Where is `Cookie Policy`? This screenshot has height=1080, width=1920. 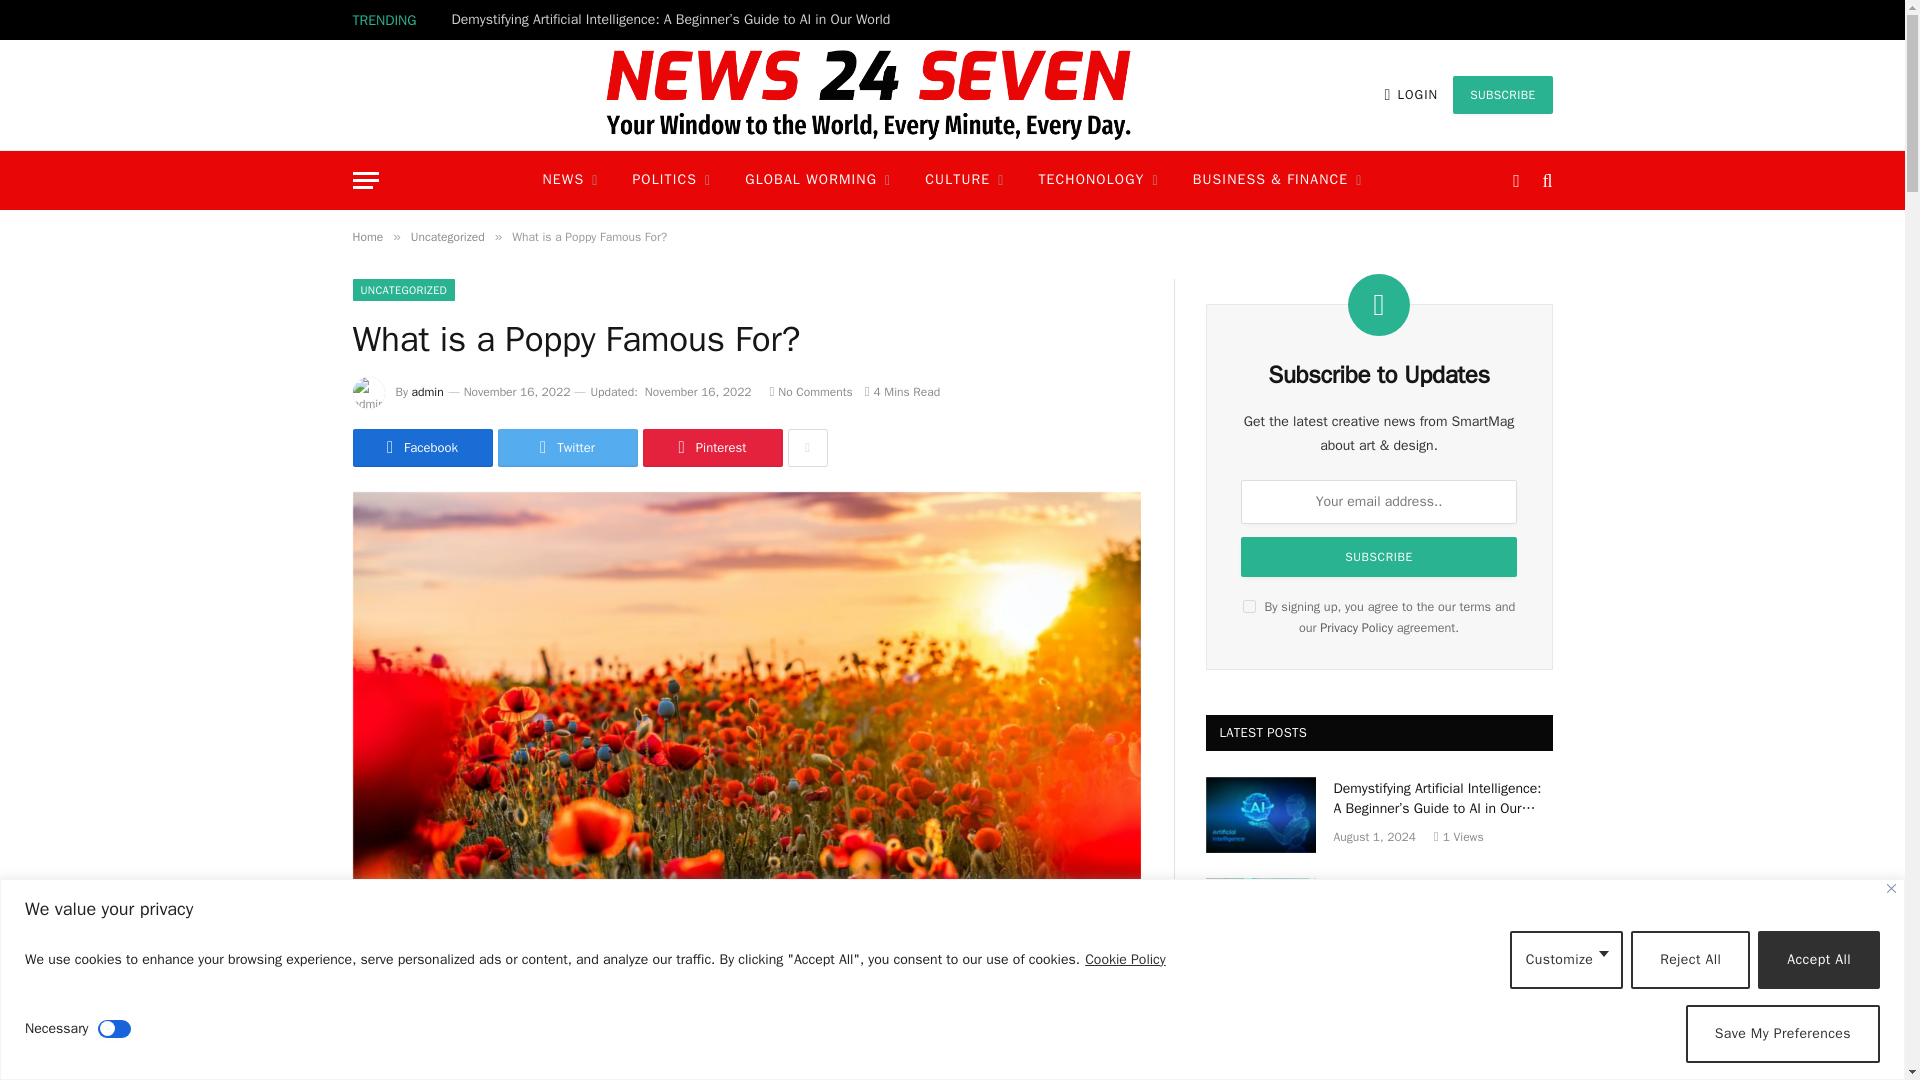 Cookie Policy is located at coordinates (1126, 959).